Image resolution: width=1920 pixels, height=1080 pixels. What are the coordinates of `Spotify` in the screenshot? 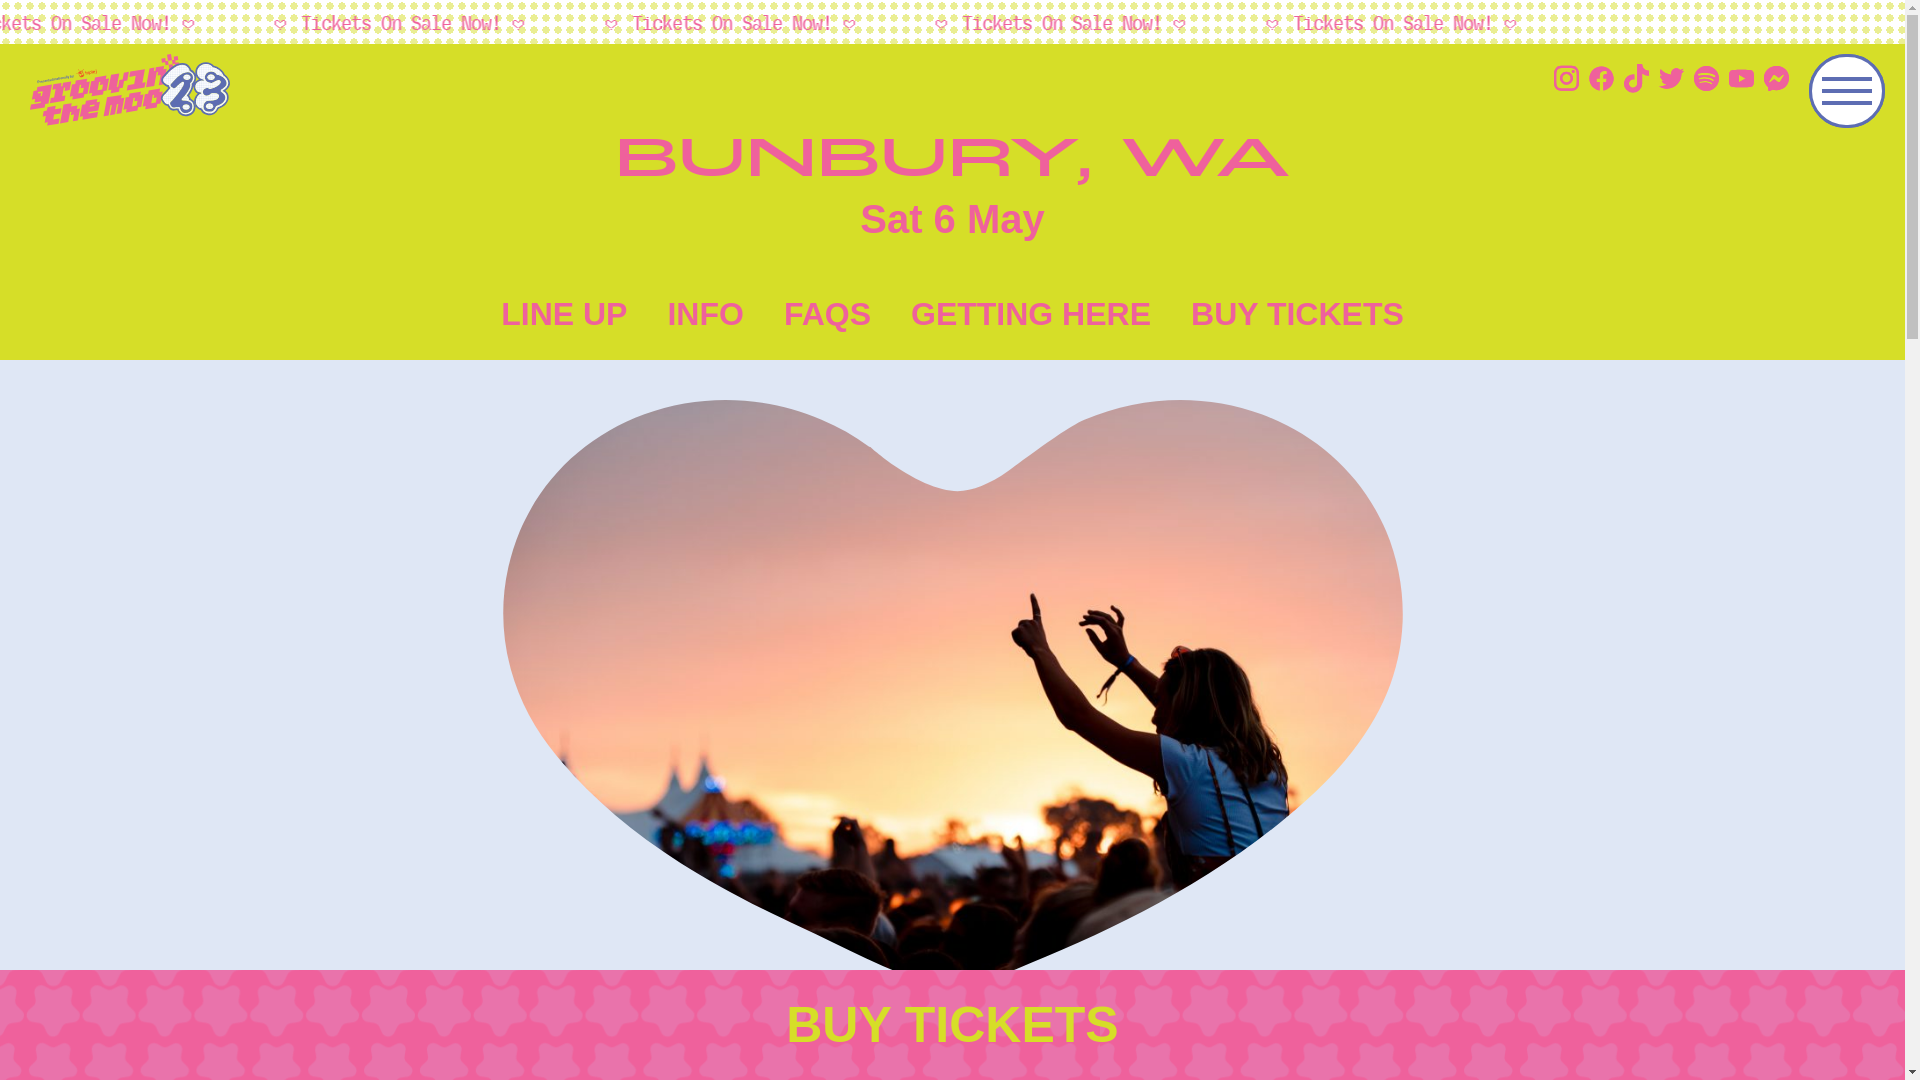 It's located at (1706, 83).